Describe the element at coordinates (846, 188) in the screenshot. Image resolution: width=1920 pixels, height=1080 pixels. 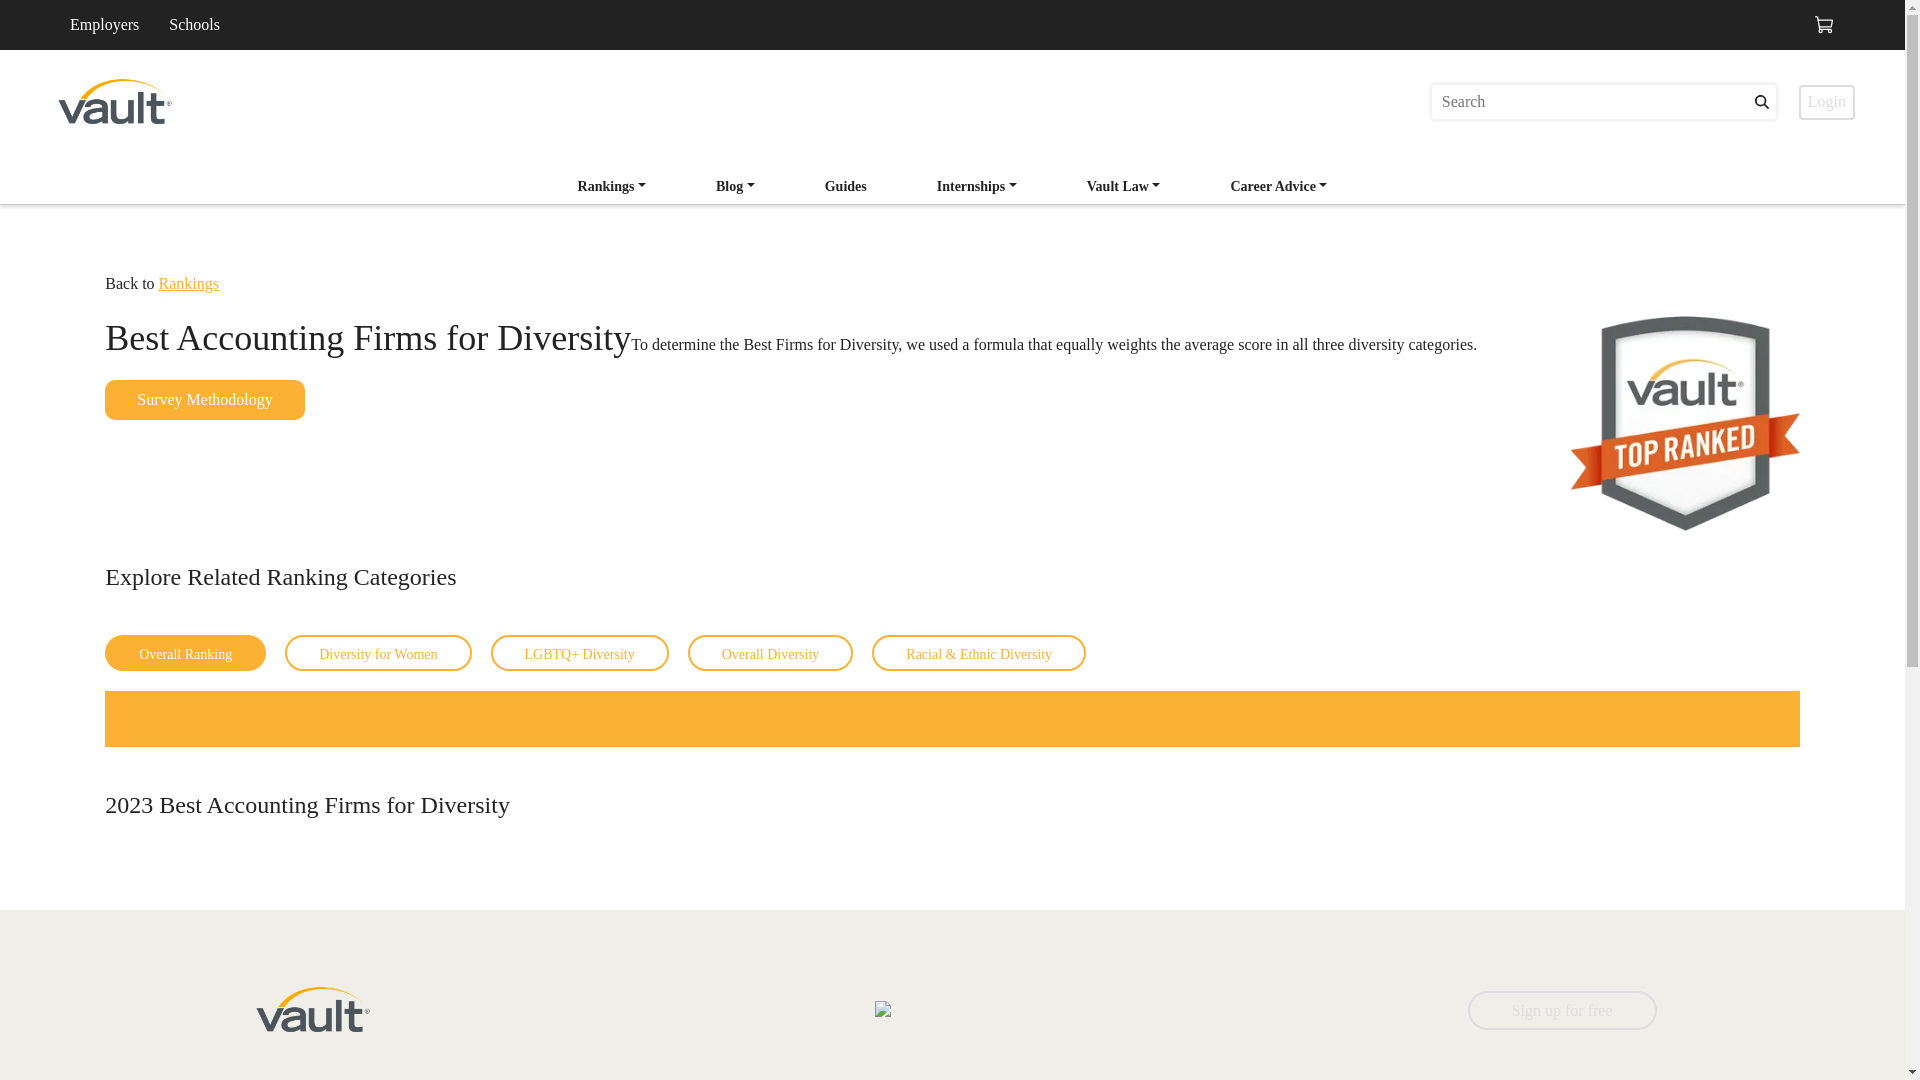
I see `Vault Law` at that location.